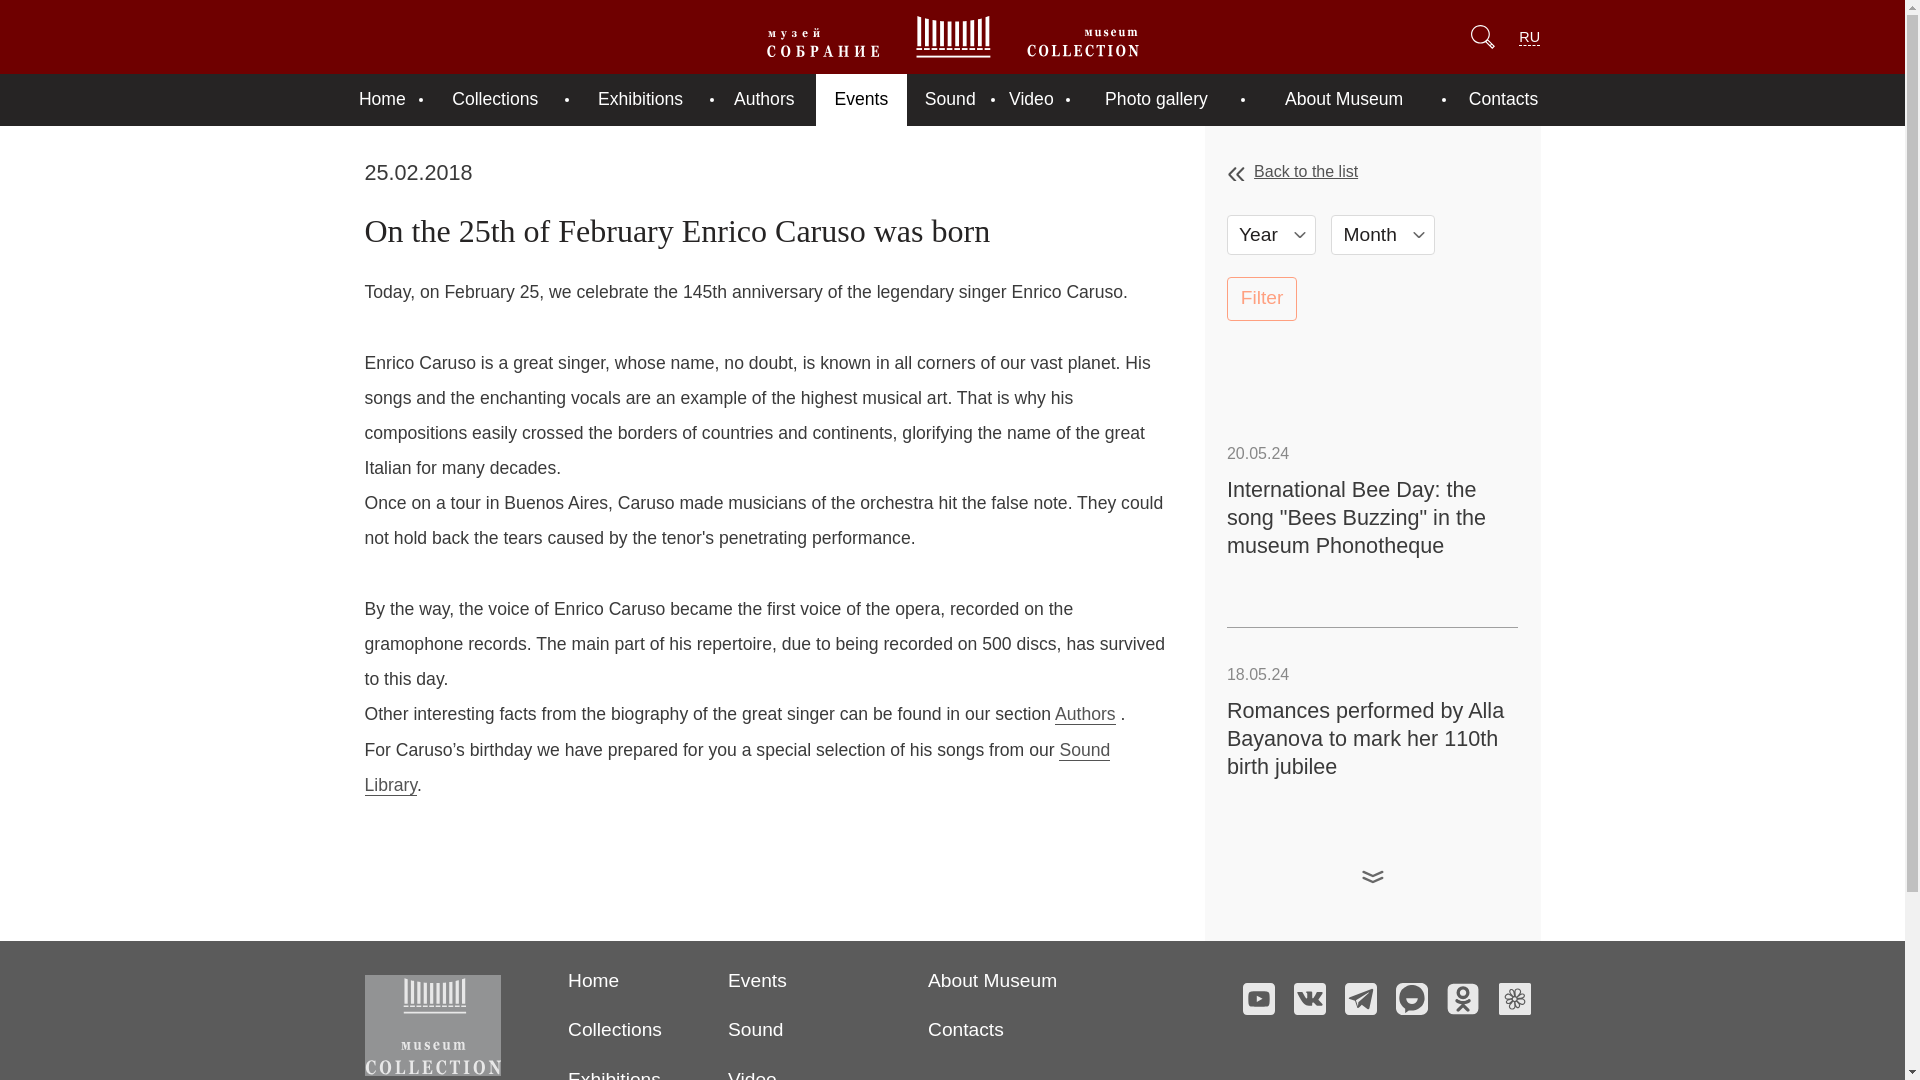 The image size is (1920, 1080). Describe the element at coordinates (1372, 172) in the screenshot. I see `Back to the list` at that location.